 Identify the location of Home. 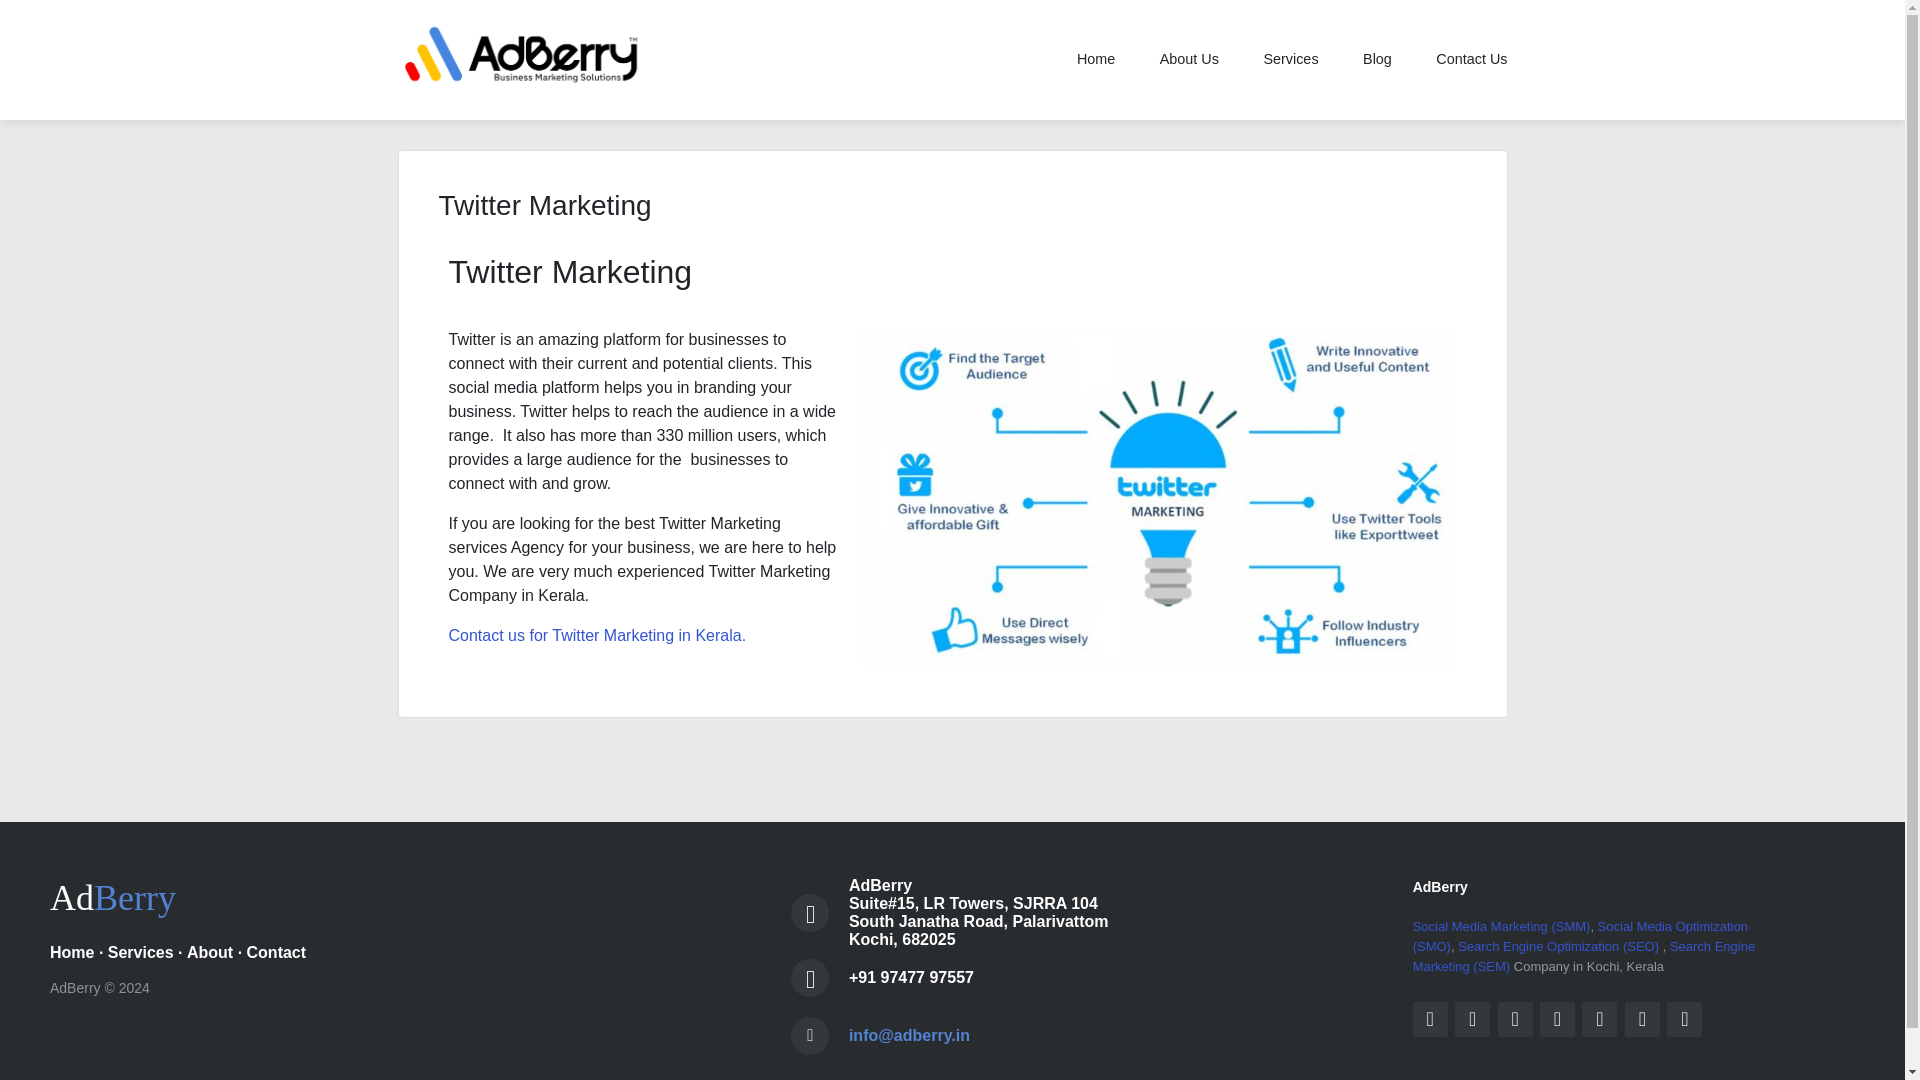
(72, 952).